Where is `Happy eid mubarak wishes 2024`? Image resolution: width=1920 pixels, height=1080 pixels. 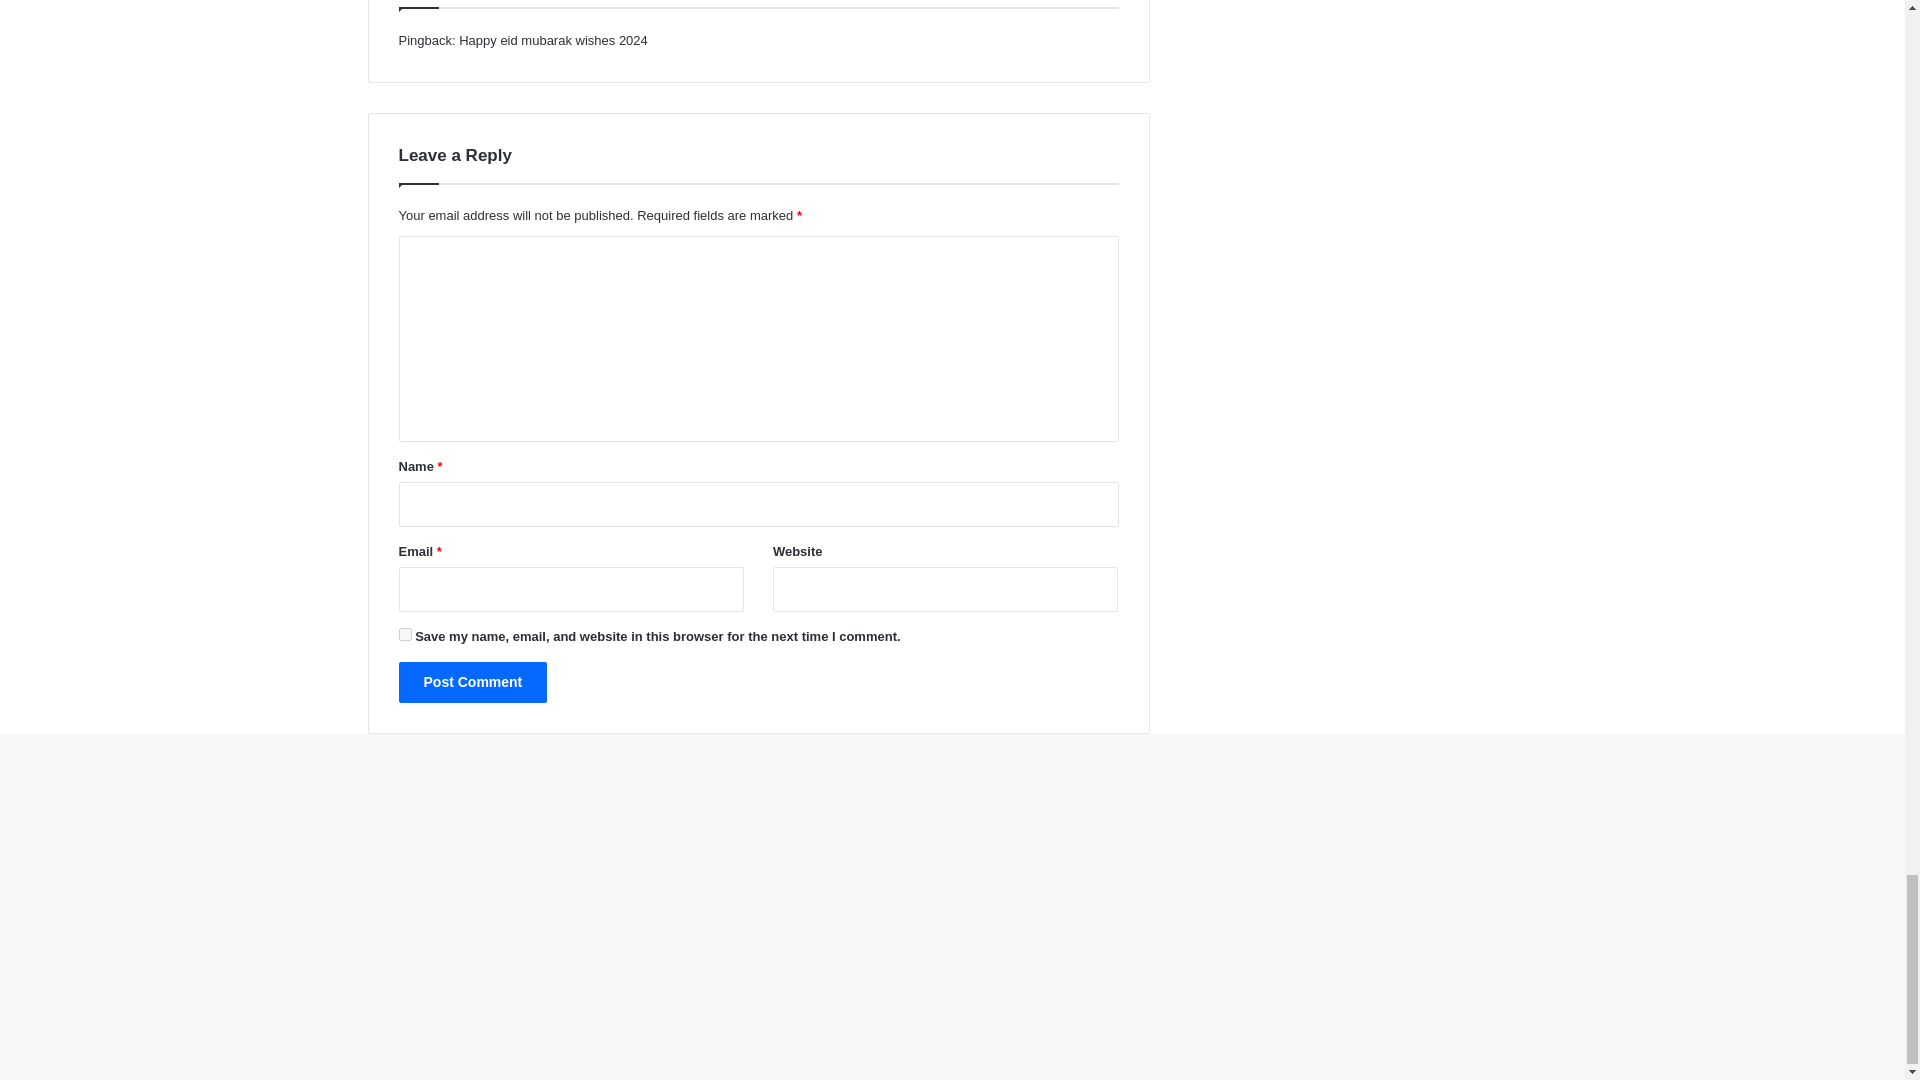
Happy eid mubarak wishes 2024 is located at coordinates (553, 40).